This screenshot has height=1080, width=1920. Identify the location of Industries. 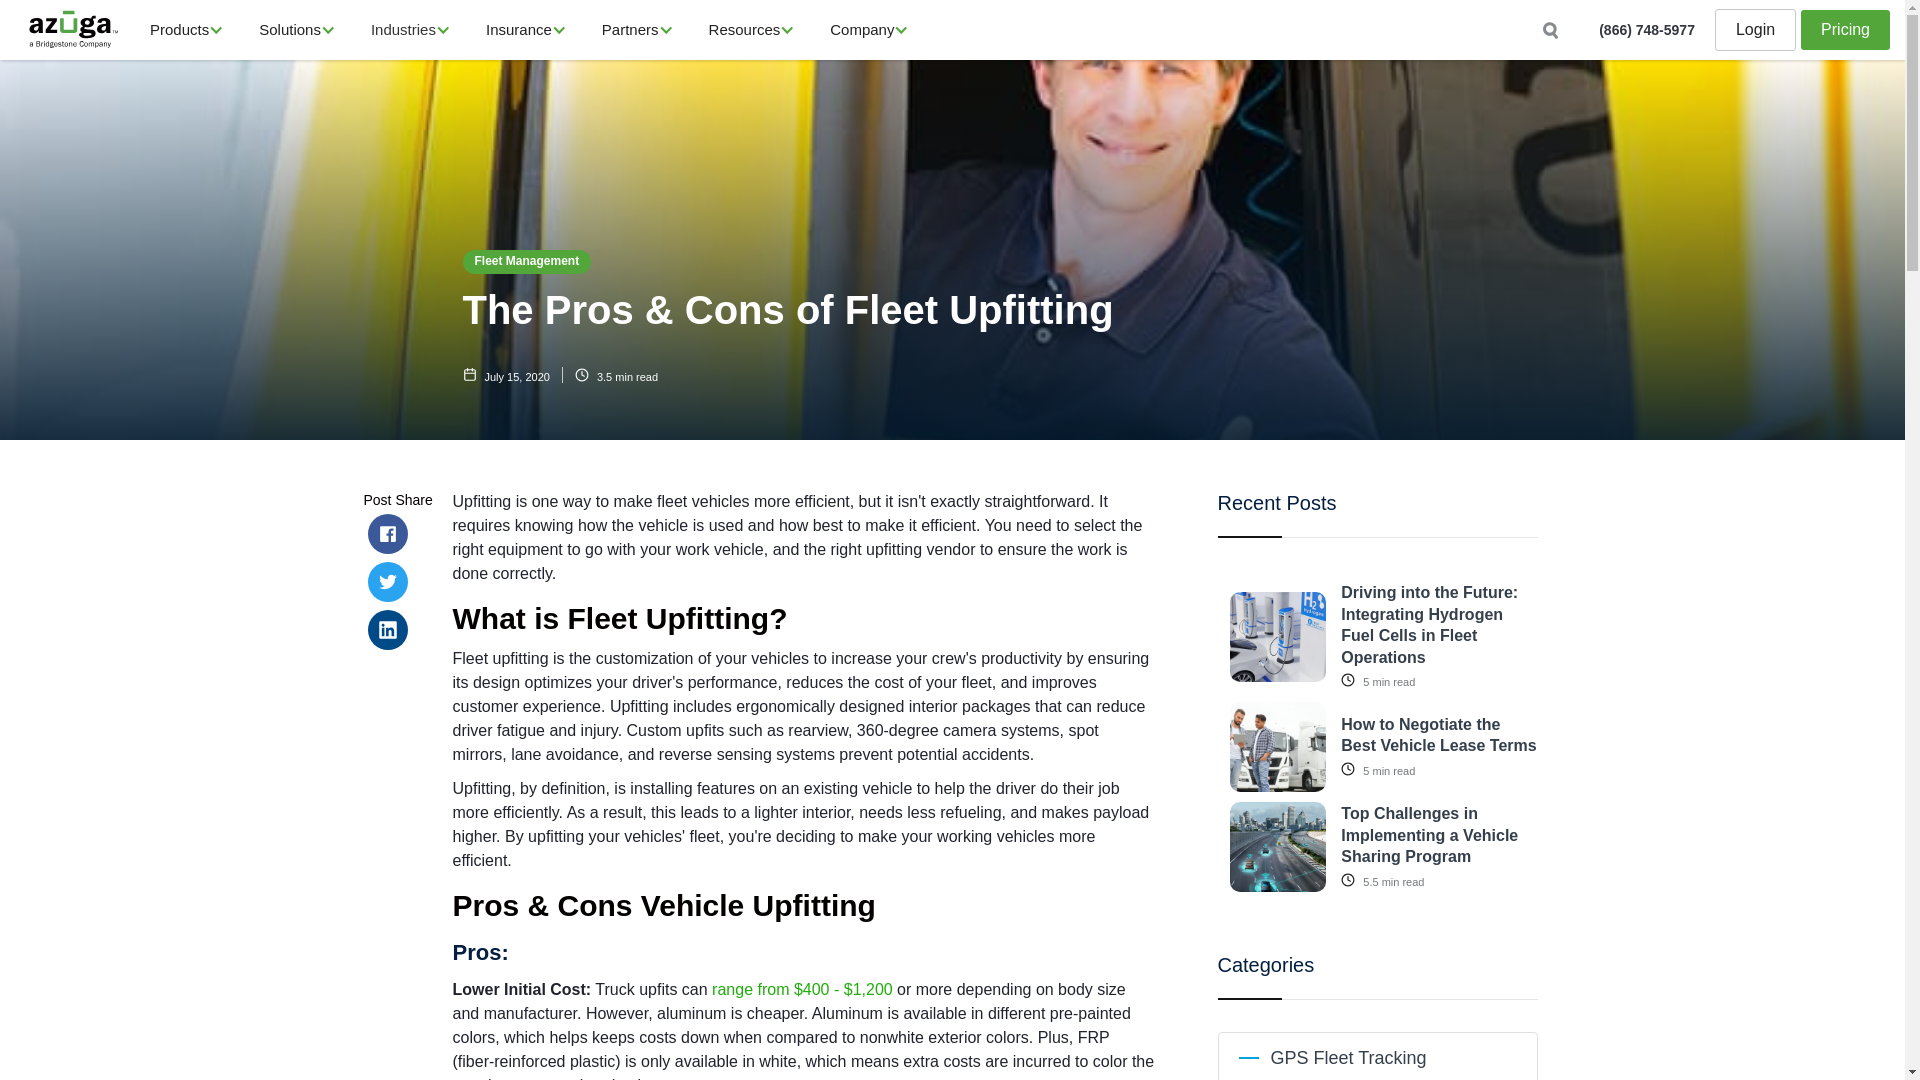
(402, 30).